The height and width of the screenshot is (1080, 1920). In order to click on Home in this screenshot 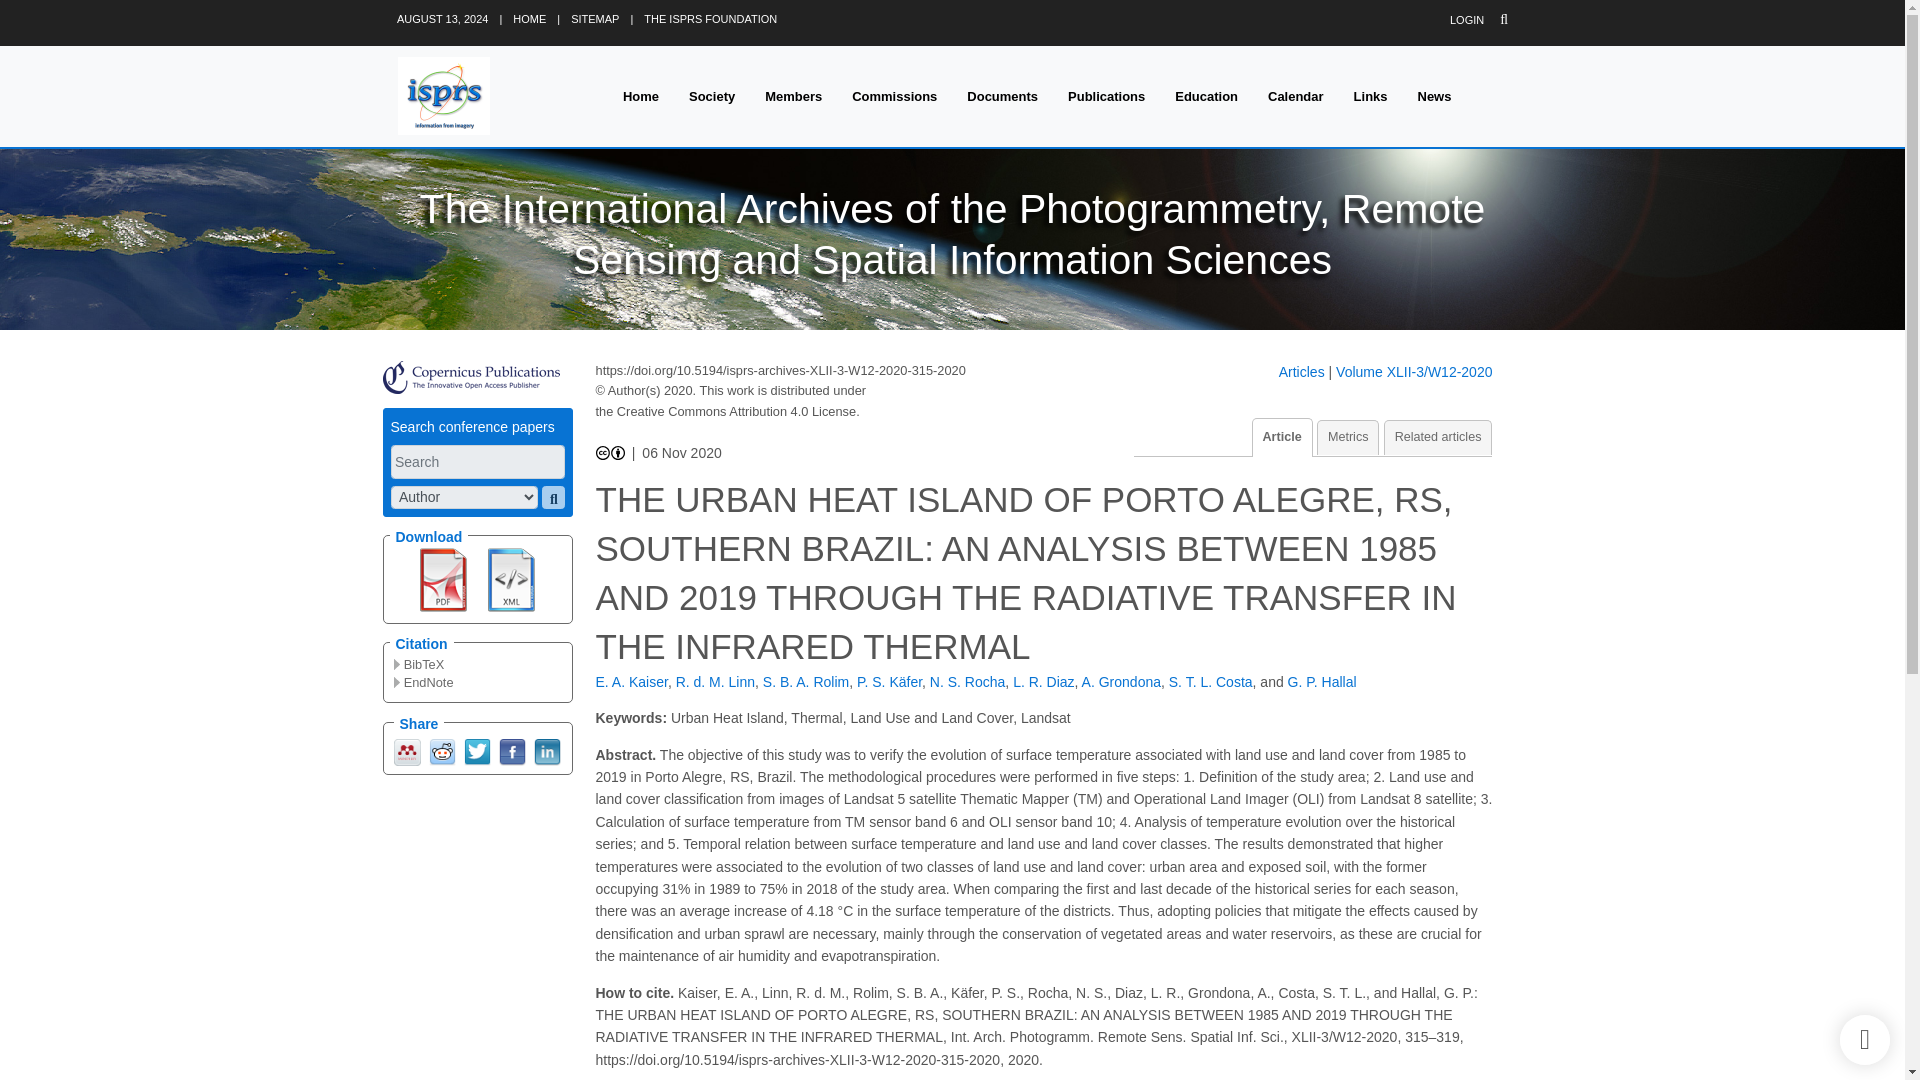, I will do `click(640, 96)`.